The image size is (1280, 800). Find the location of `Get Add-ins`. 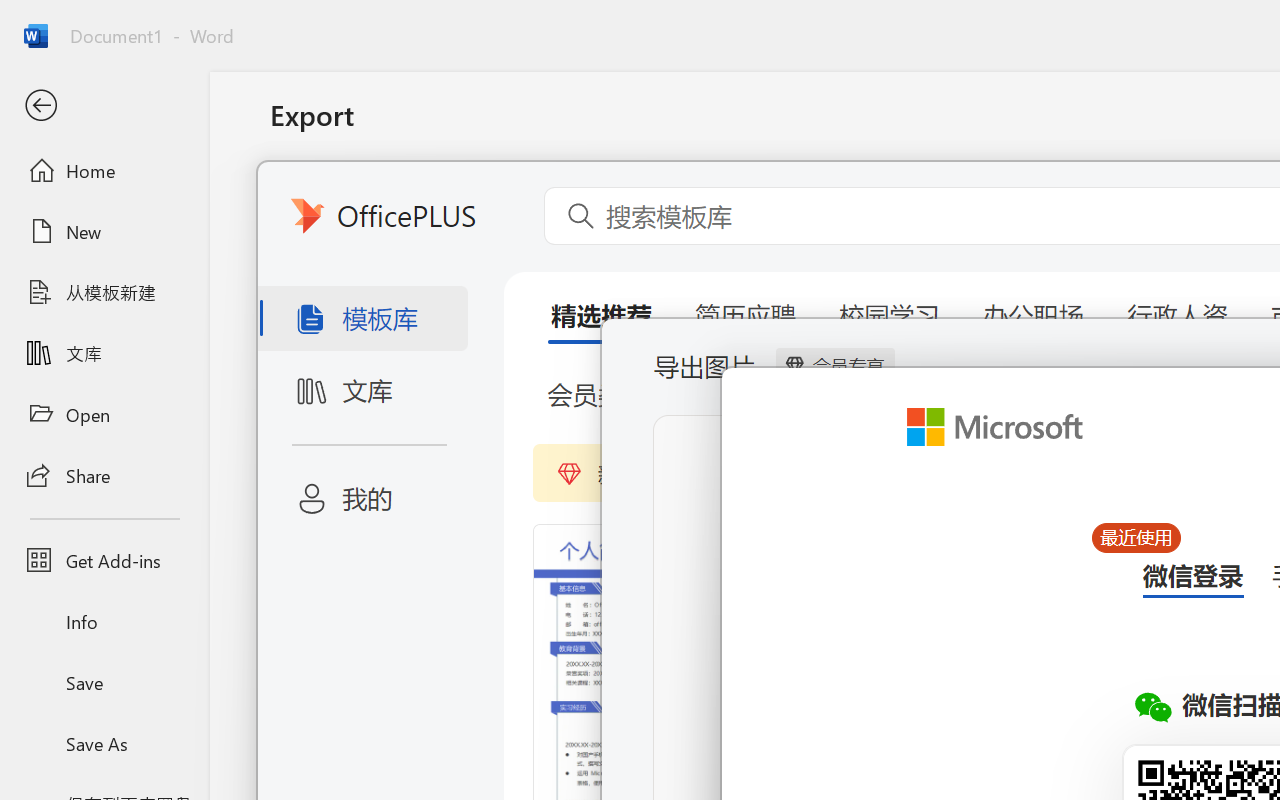

Get Add-ins is located at coordinates (104, 560).